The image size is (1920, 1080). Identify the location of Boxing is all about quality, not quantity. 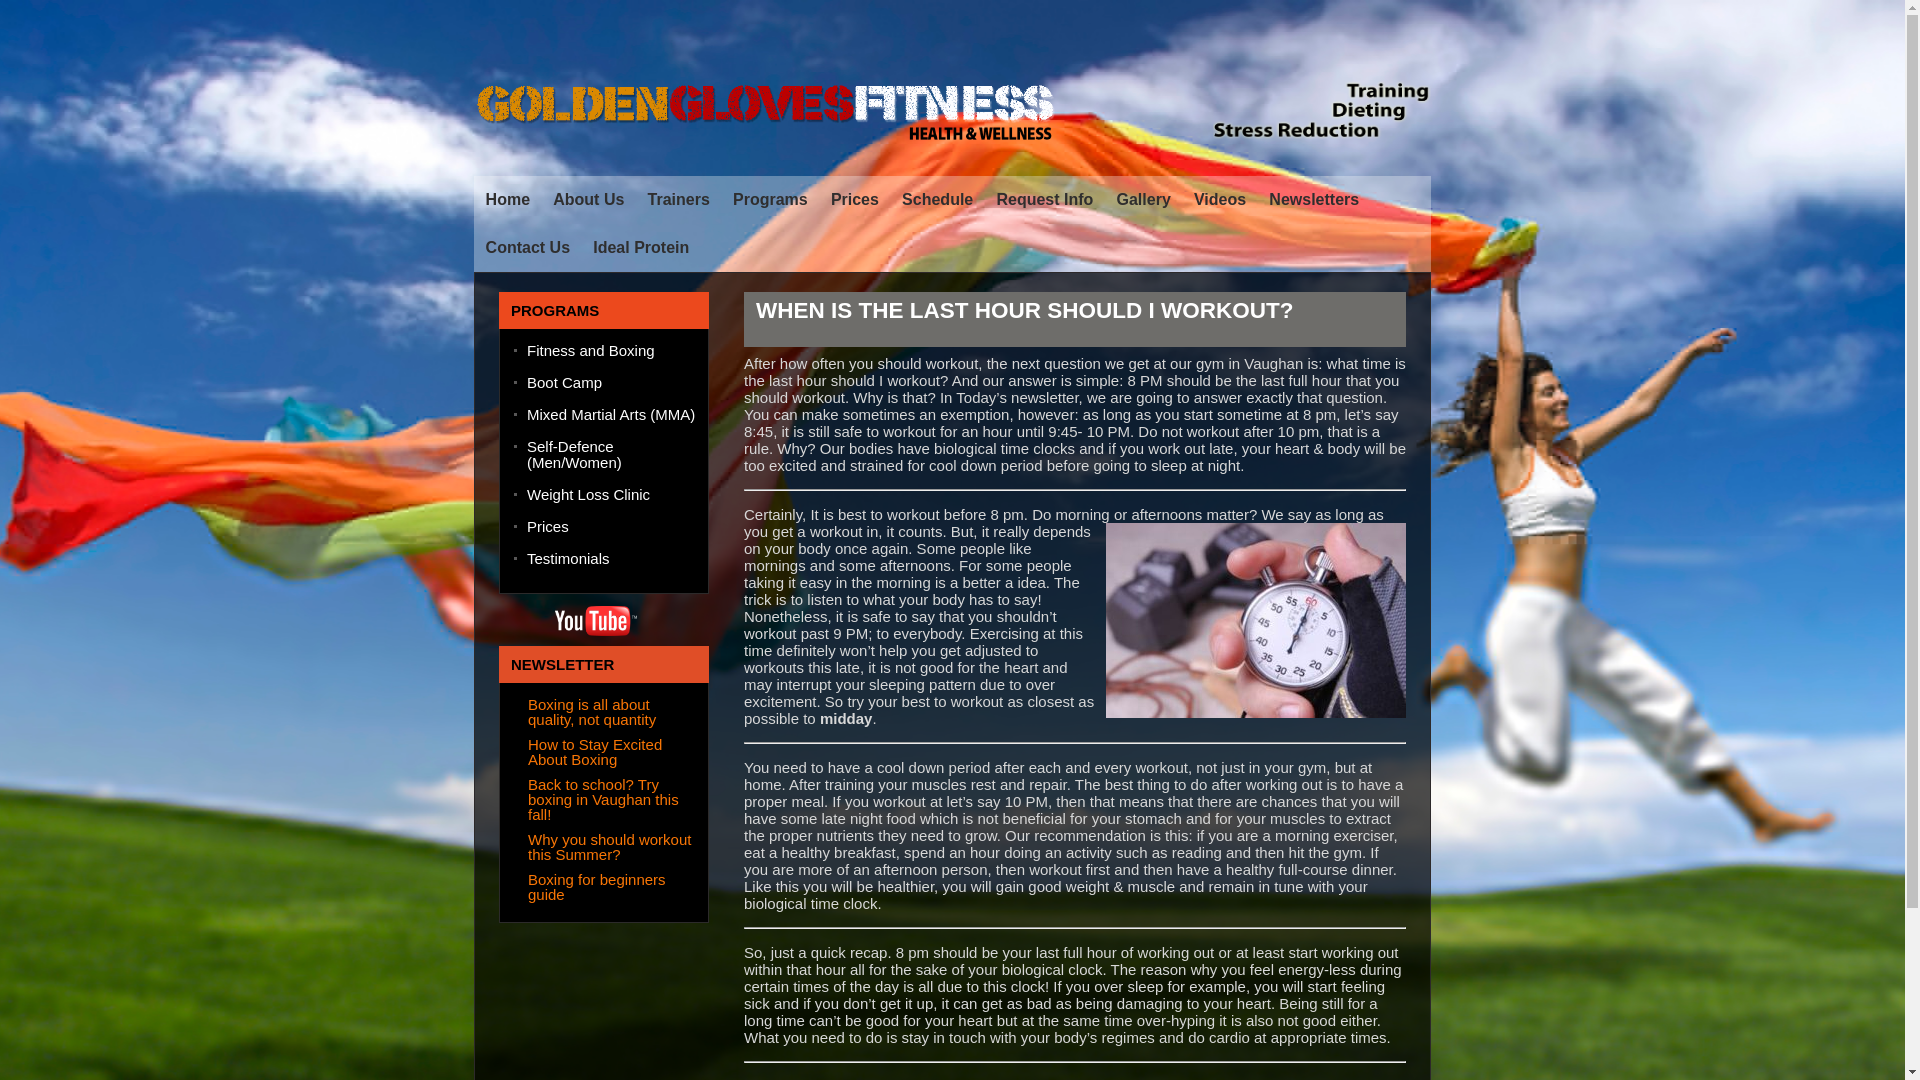
(592, 711).